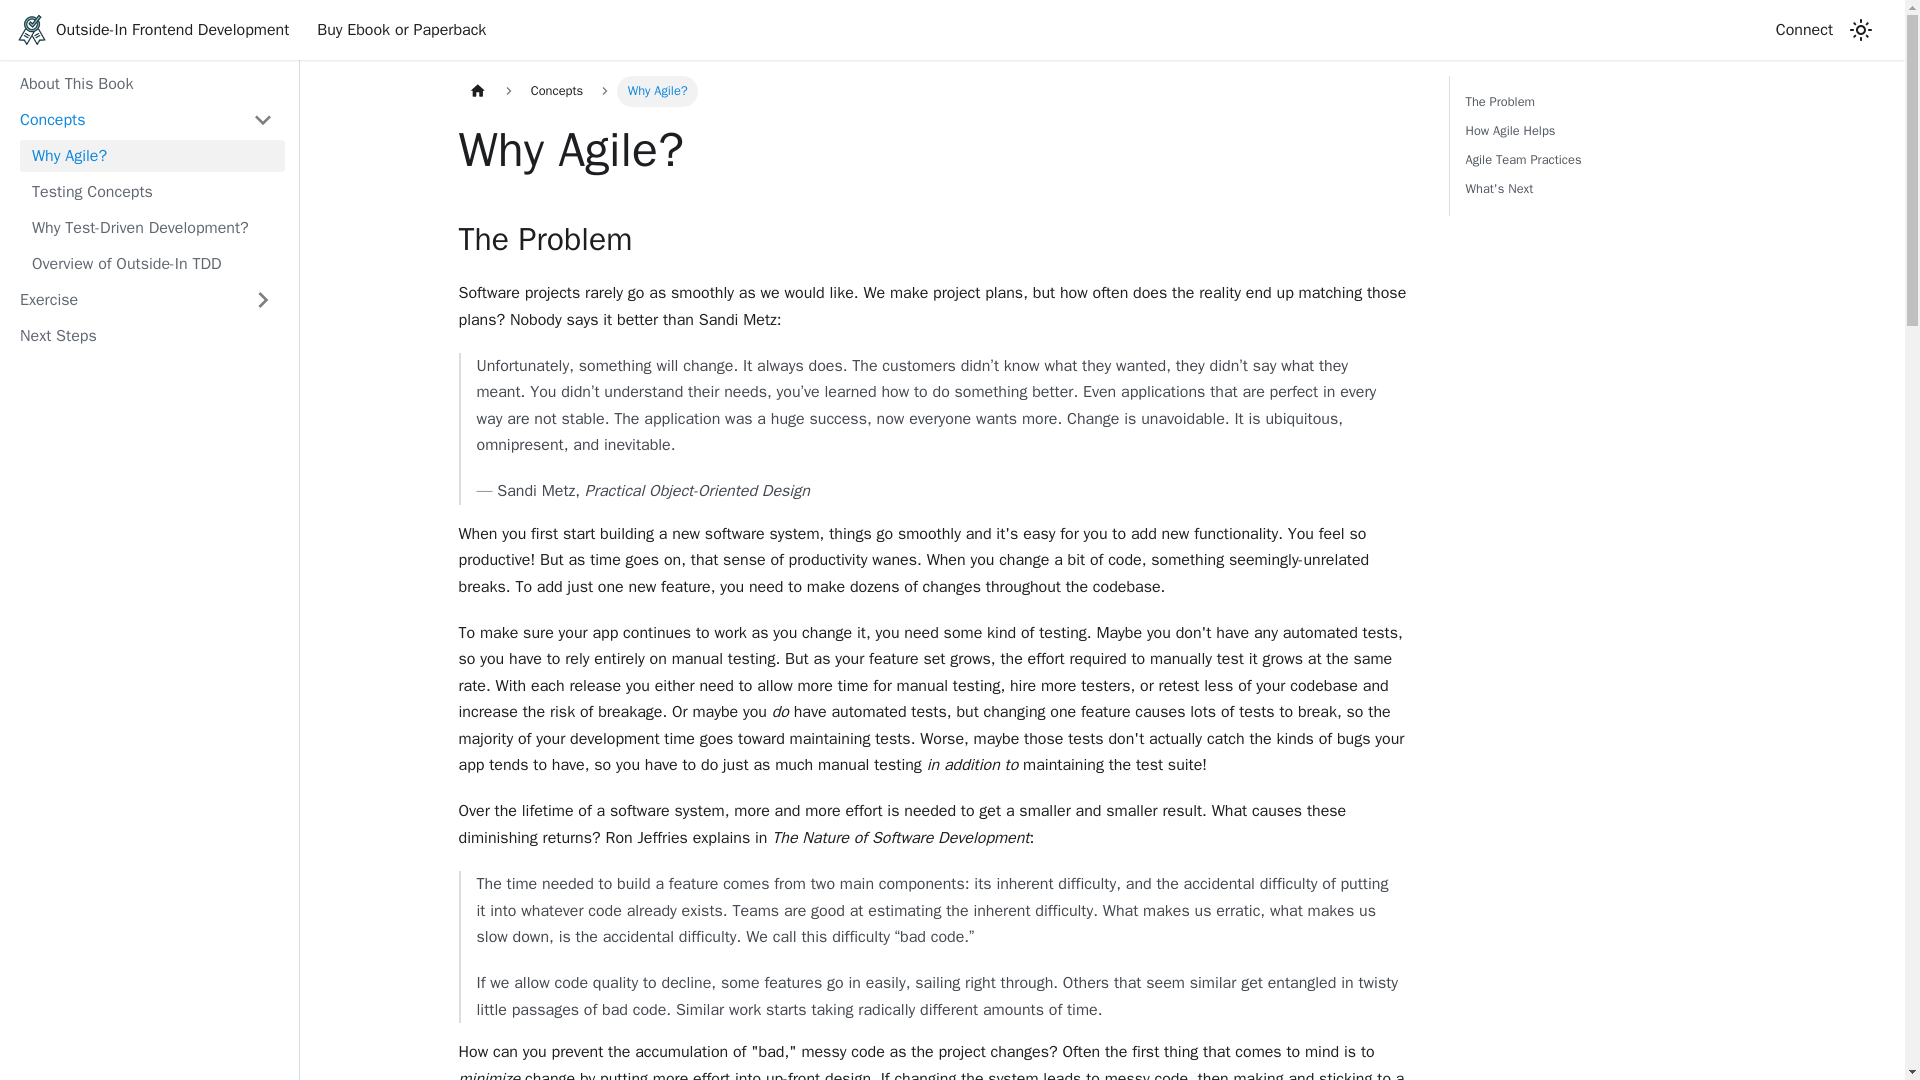 The width and height of the screenshot is (1920, 1080). Describe the element at coordinates (152, 30) in the screenshot. I see `Outside-In Frontend Development` at that location.